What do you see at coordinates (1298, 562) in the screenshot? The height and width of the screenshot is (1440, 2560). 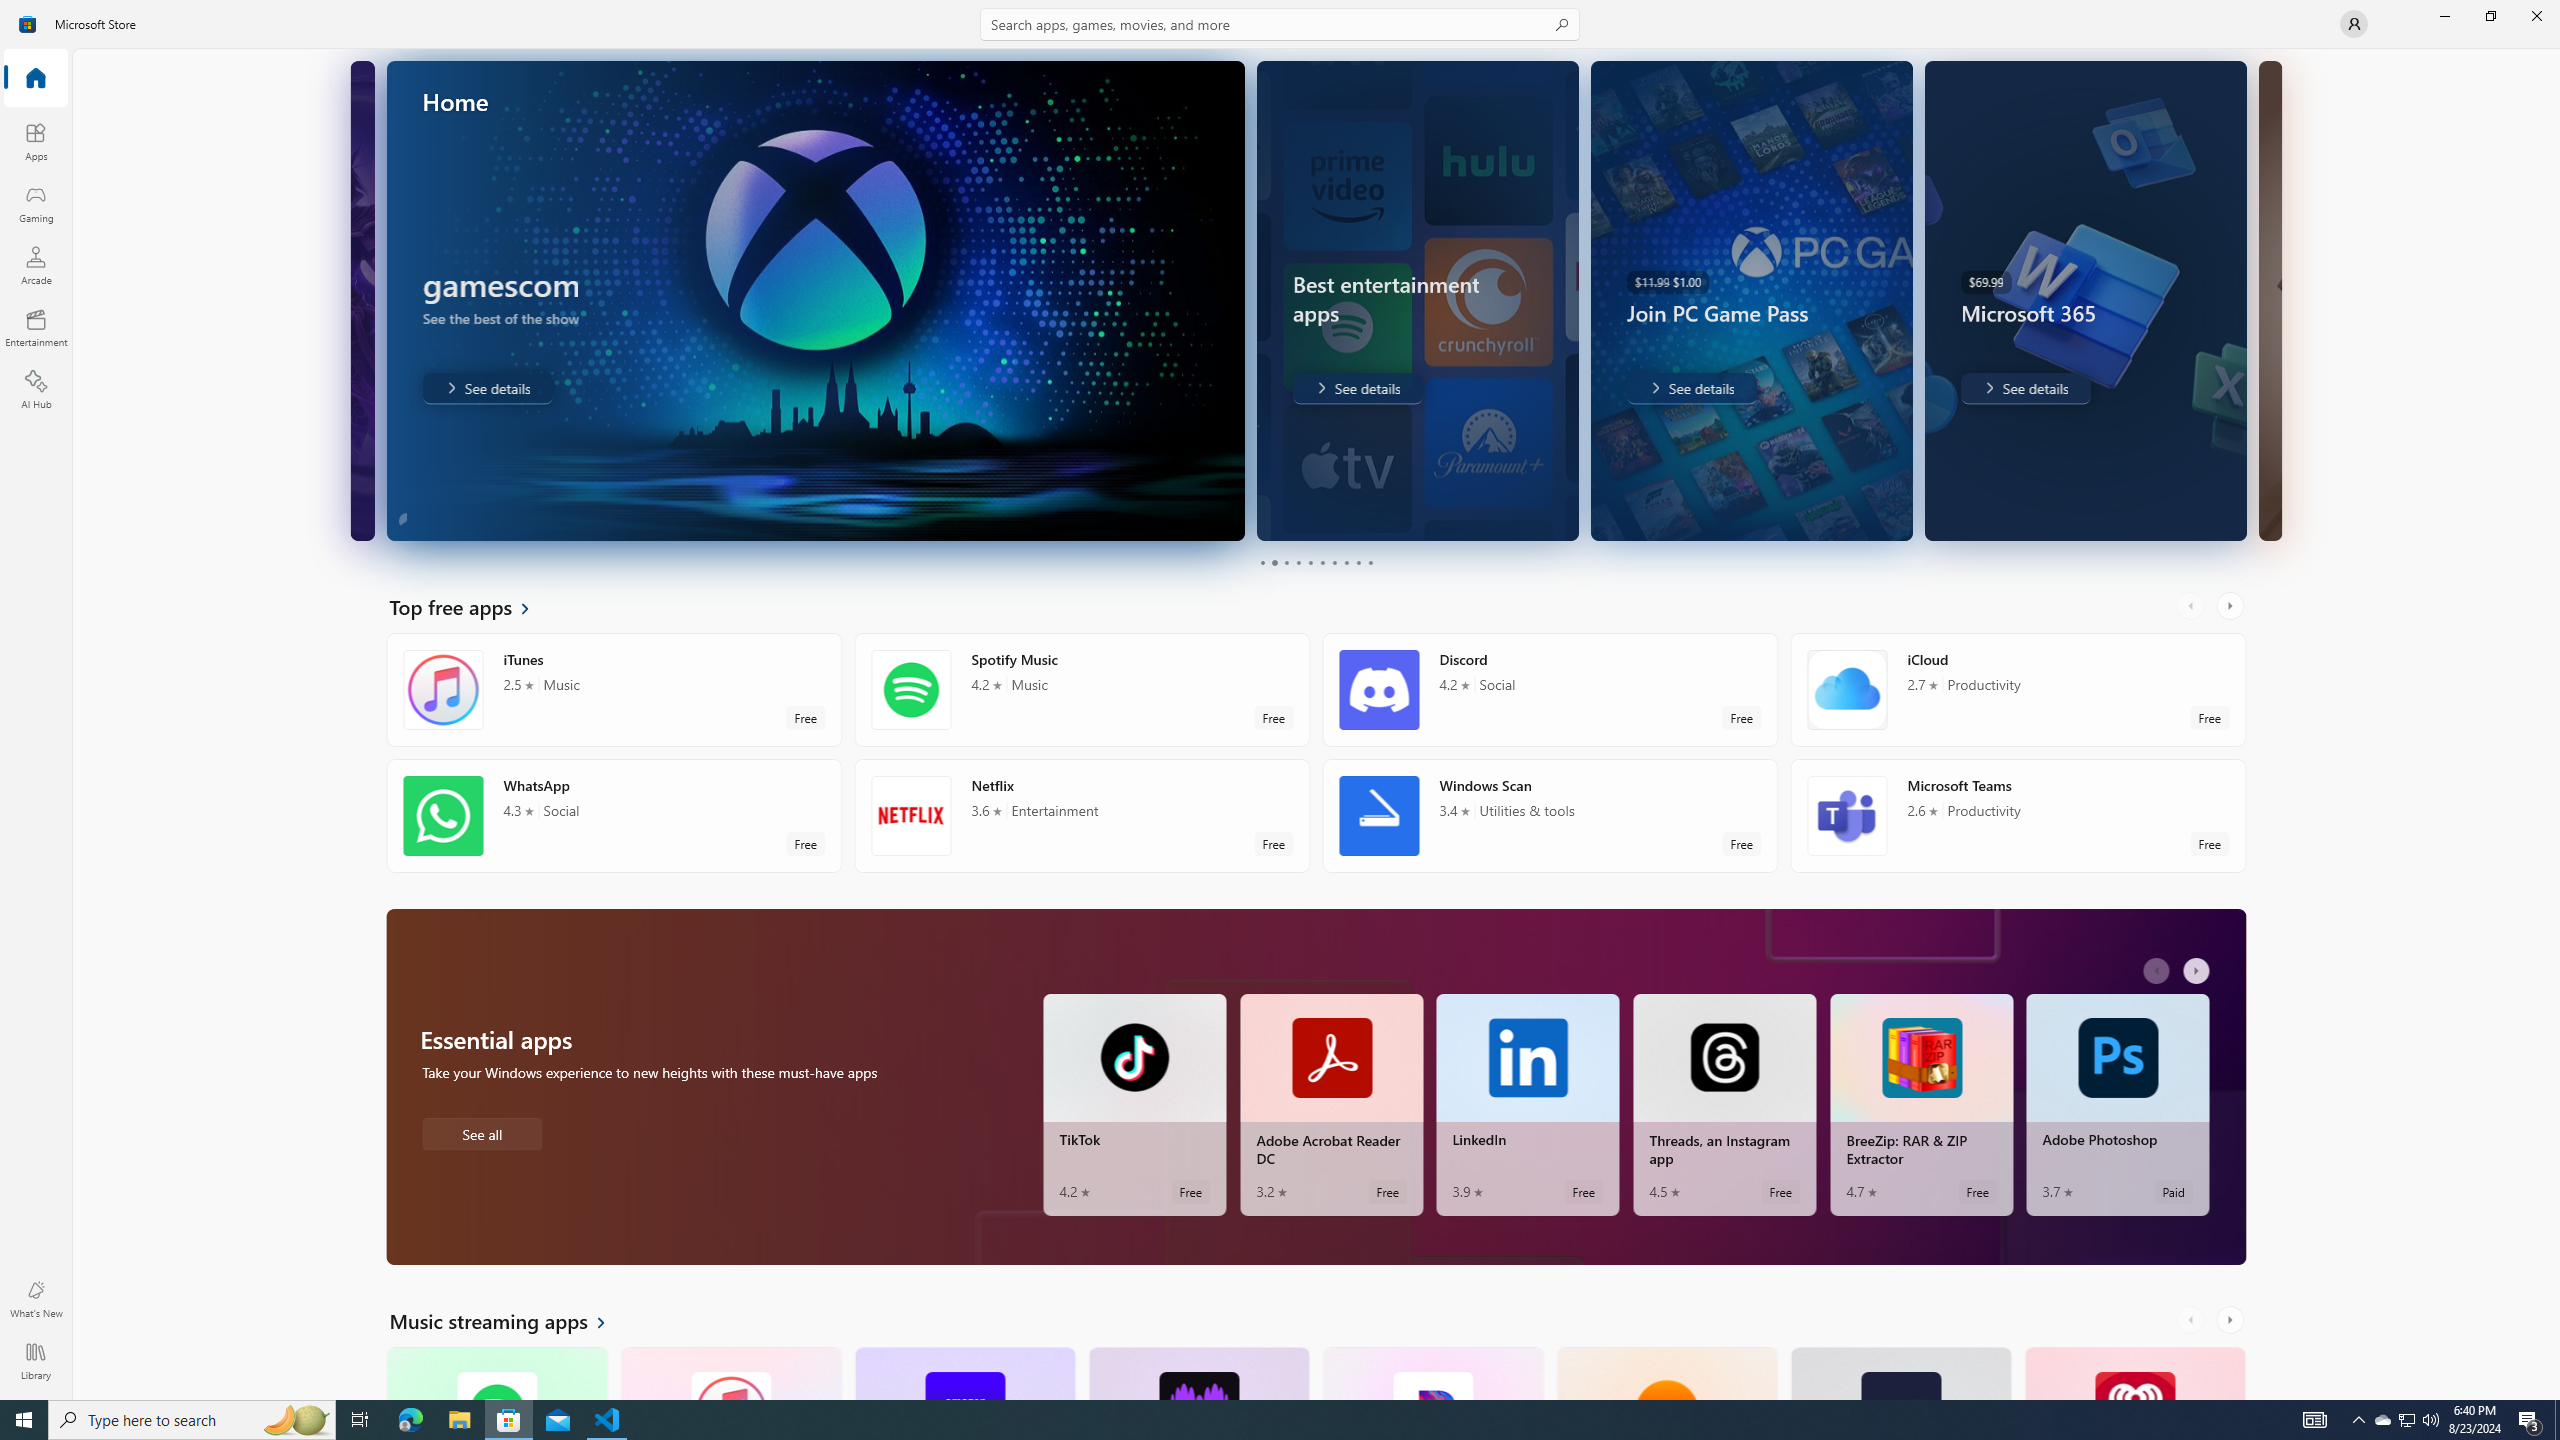 I see `Page 4` at bounding box center [1298, 562].